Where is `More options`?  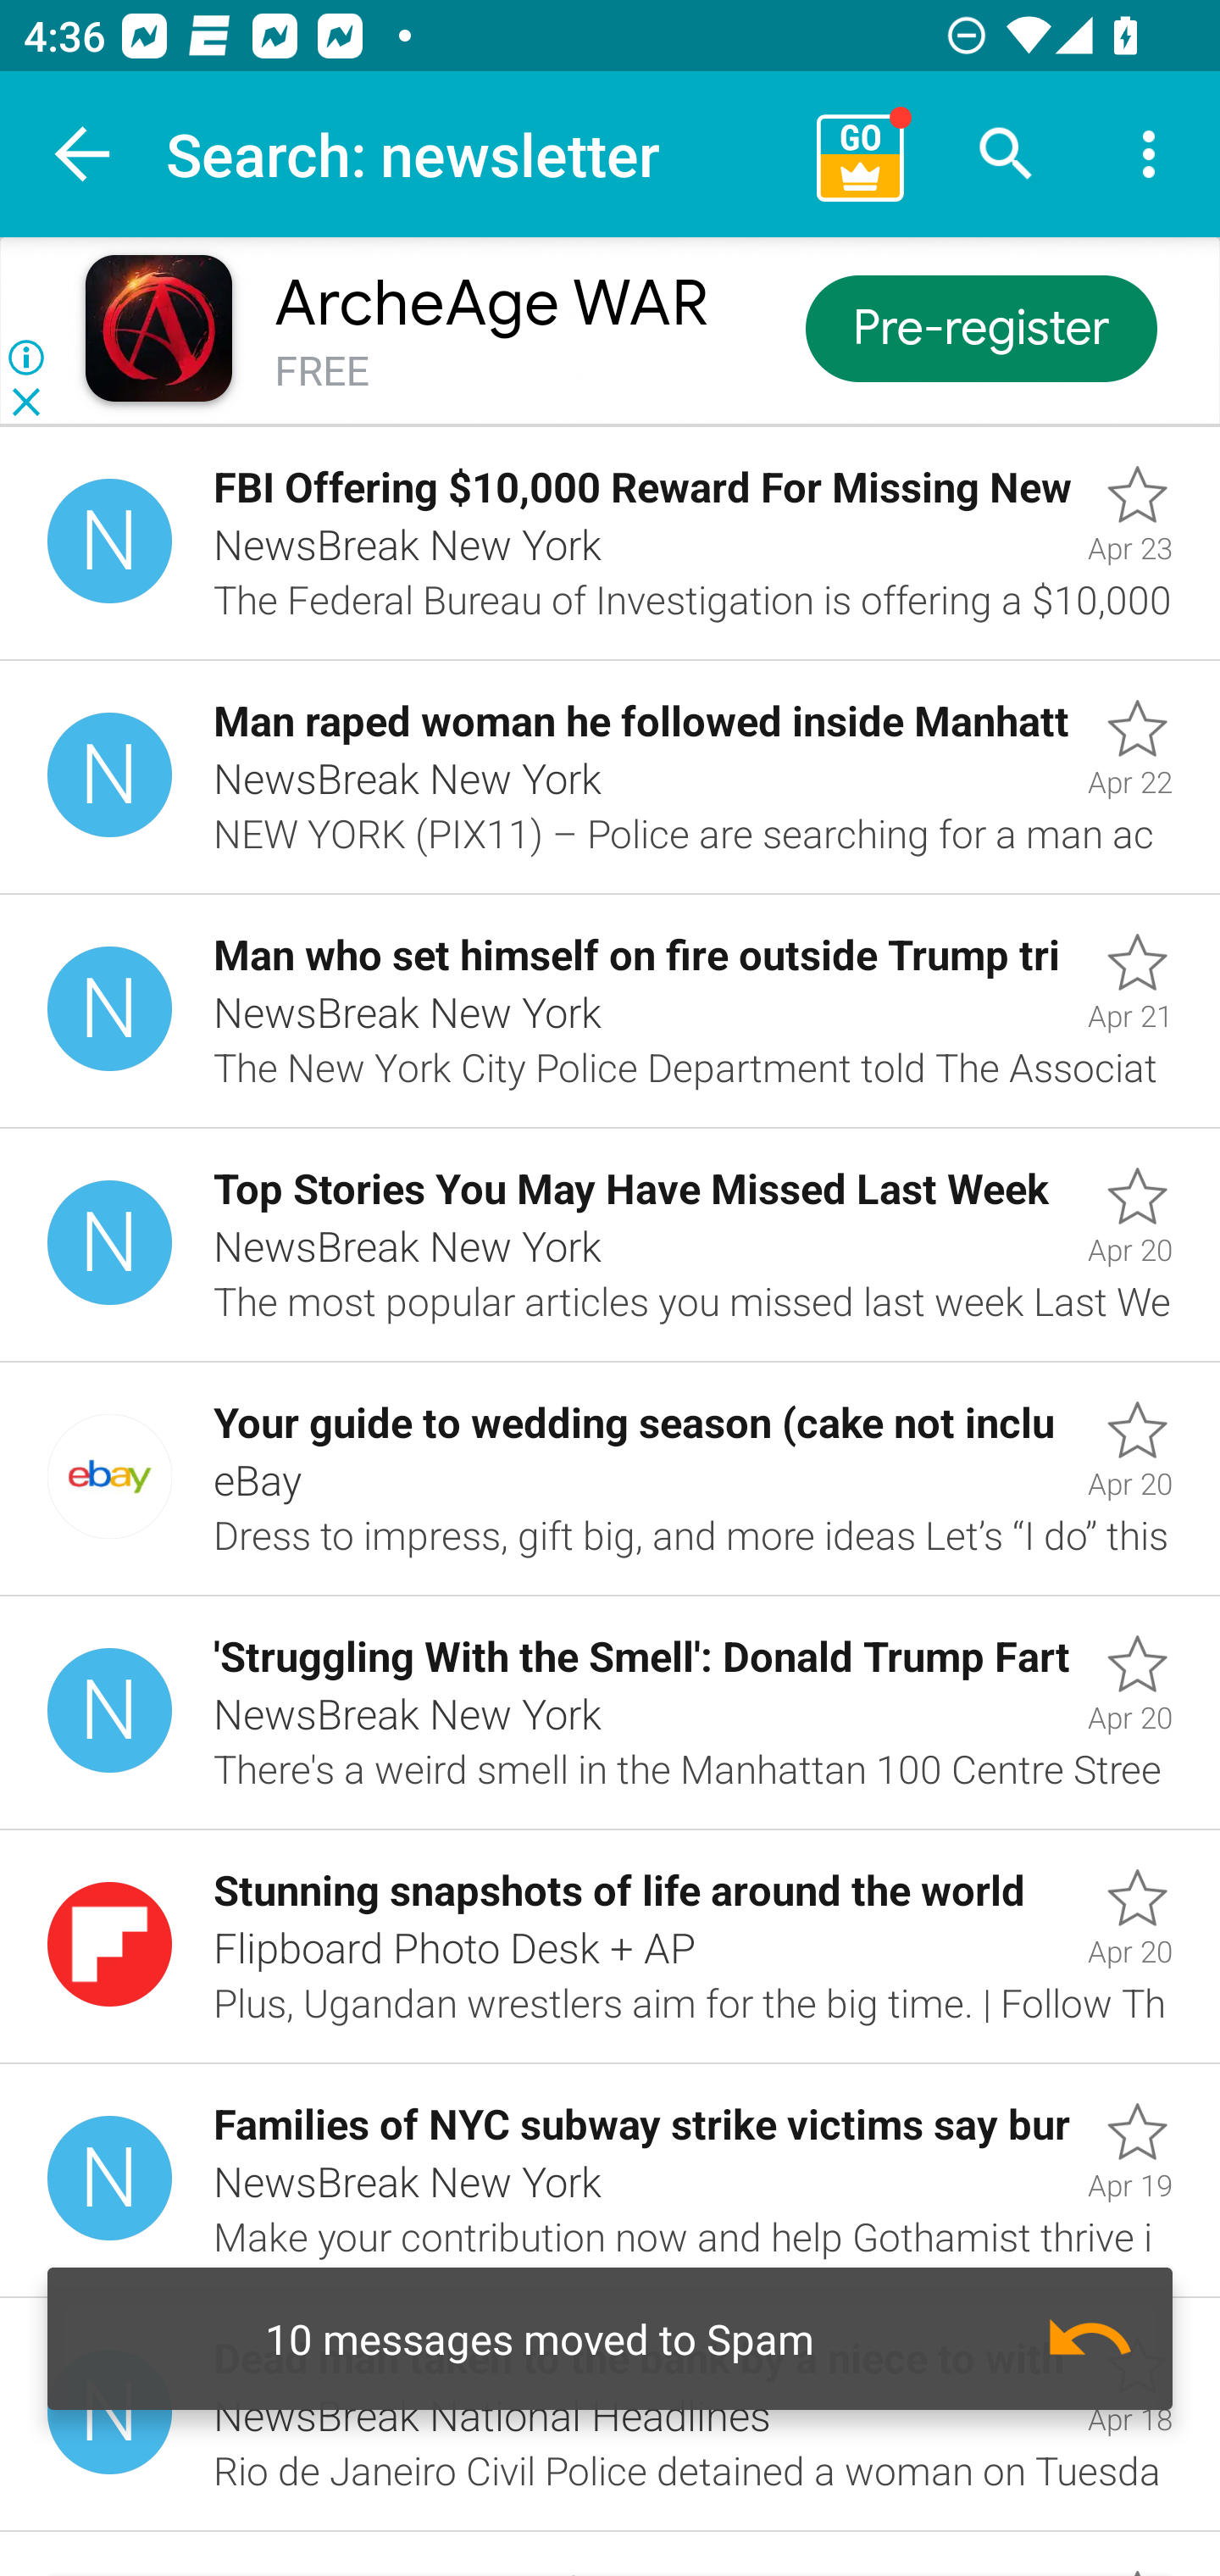 More options is located at coordinates (1149, 154).